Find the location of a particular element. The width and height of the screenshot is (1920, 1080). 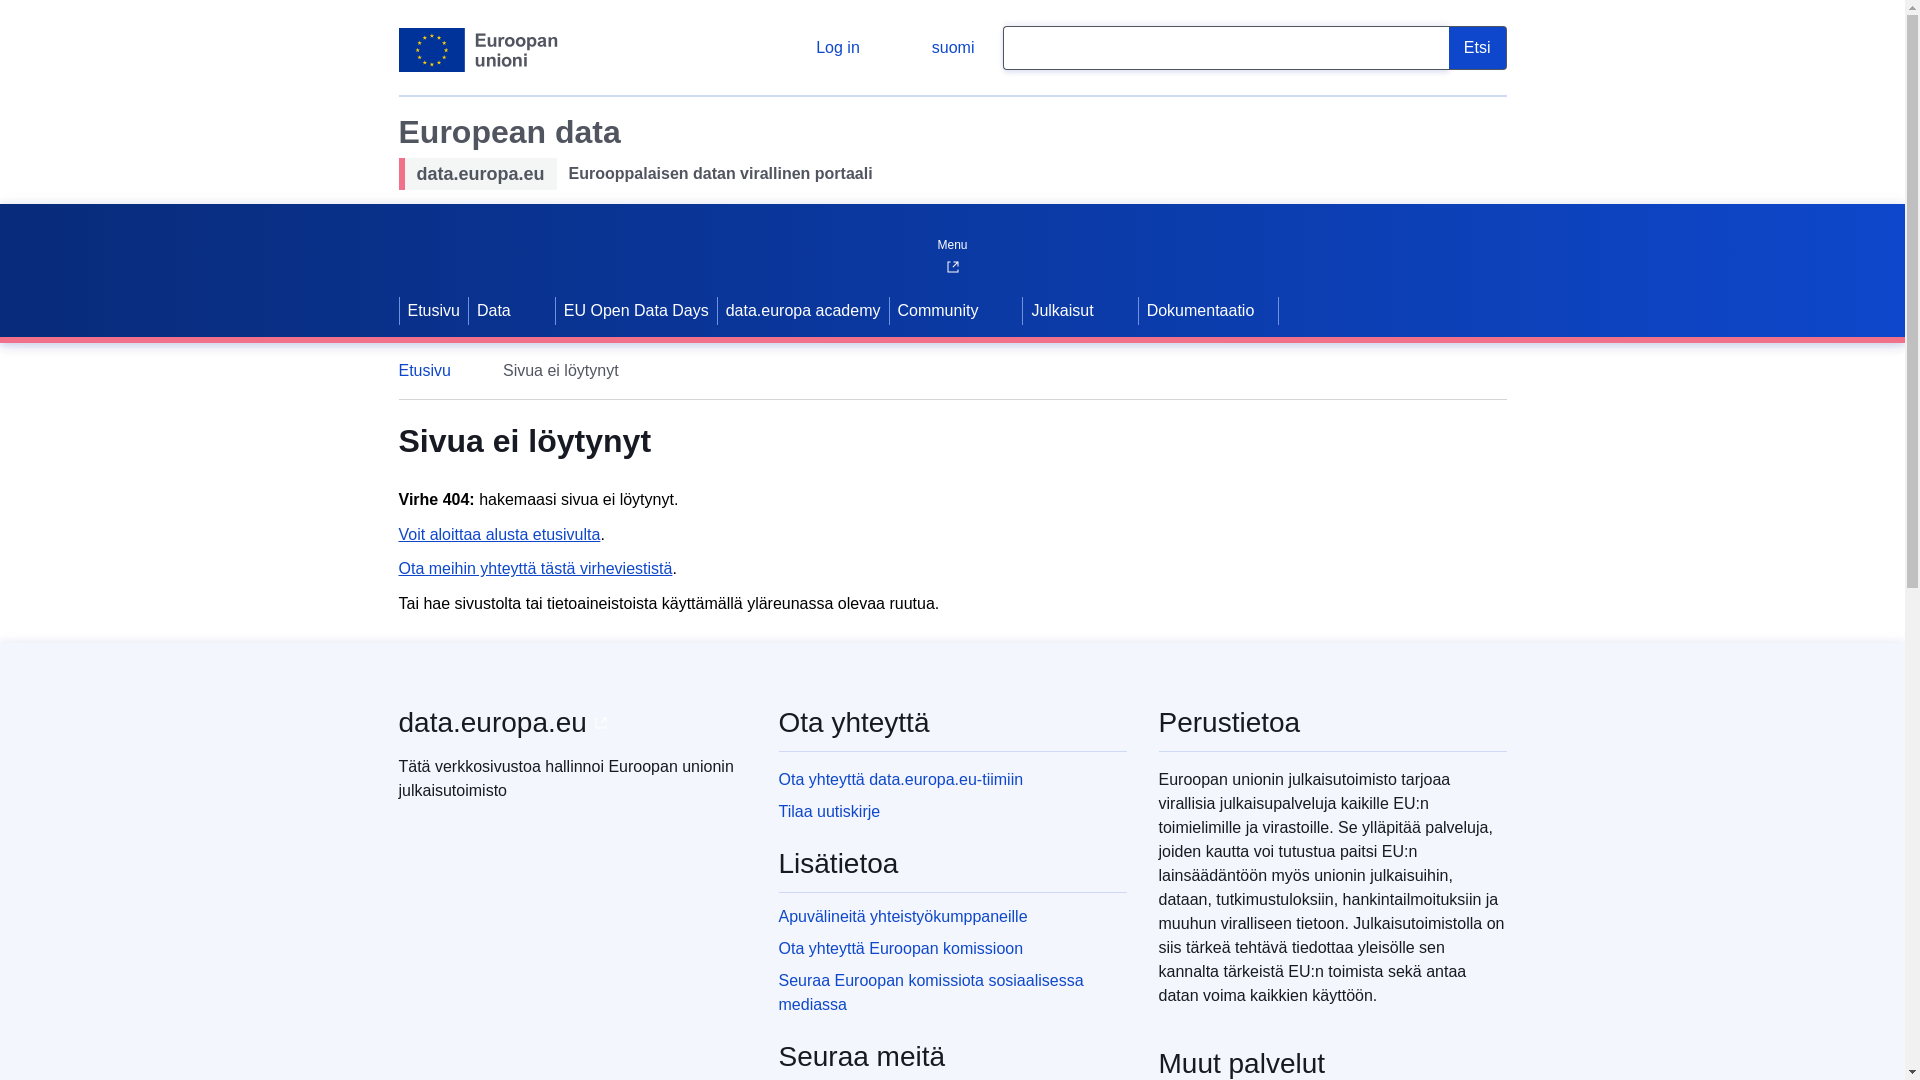

suomi is located at coordinates (936, 48).